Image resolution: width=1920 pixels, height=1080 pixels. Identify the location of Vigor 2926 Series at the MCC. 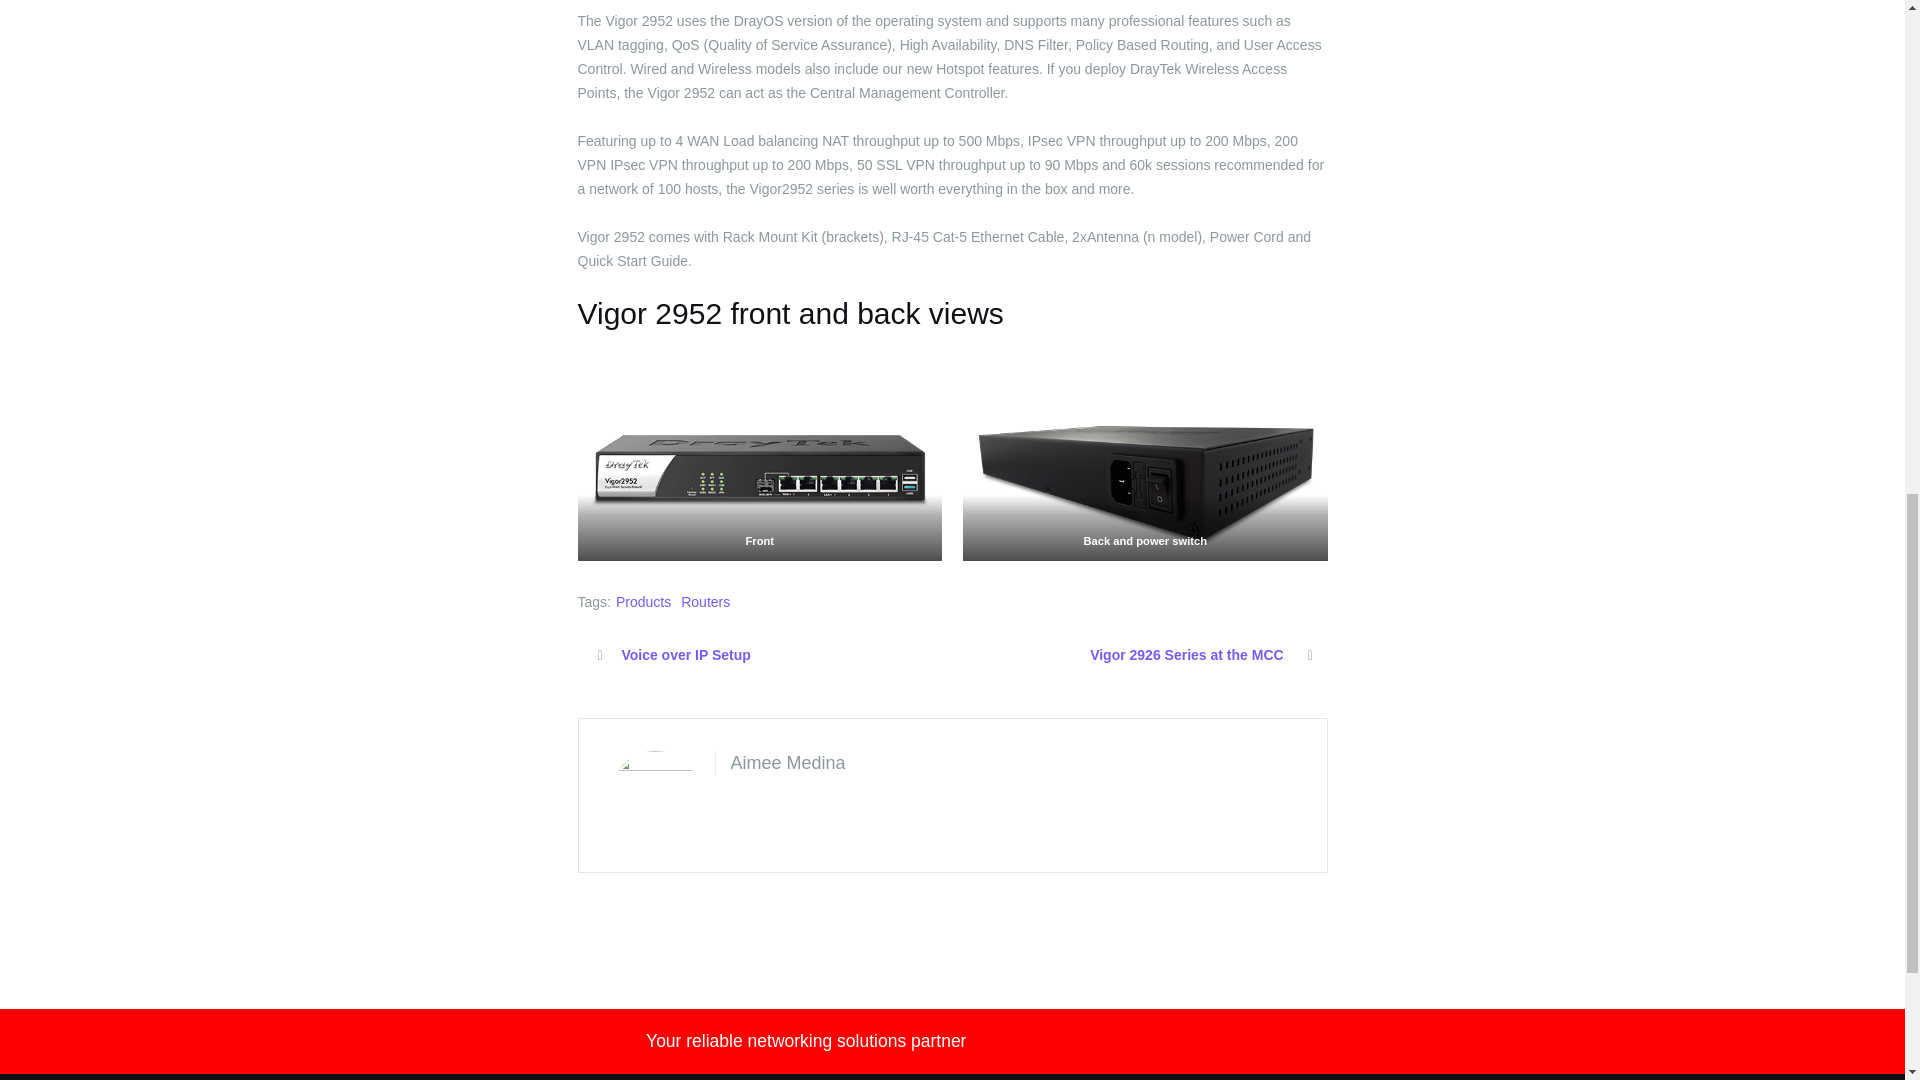
(1186, 654).